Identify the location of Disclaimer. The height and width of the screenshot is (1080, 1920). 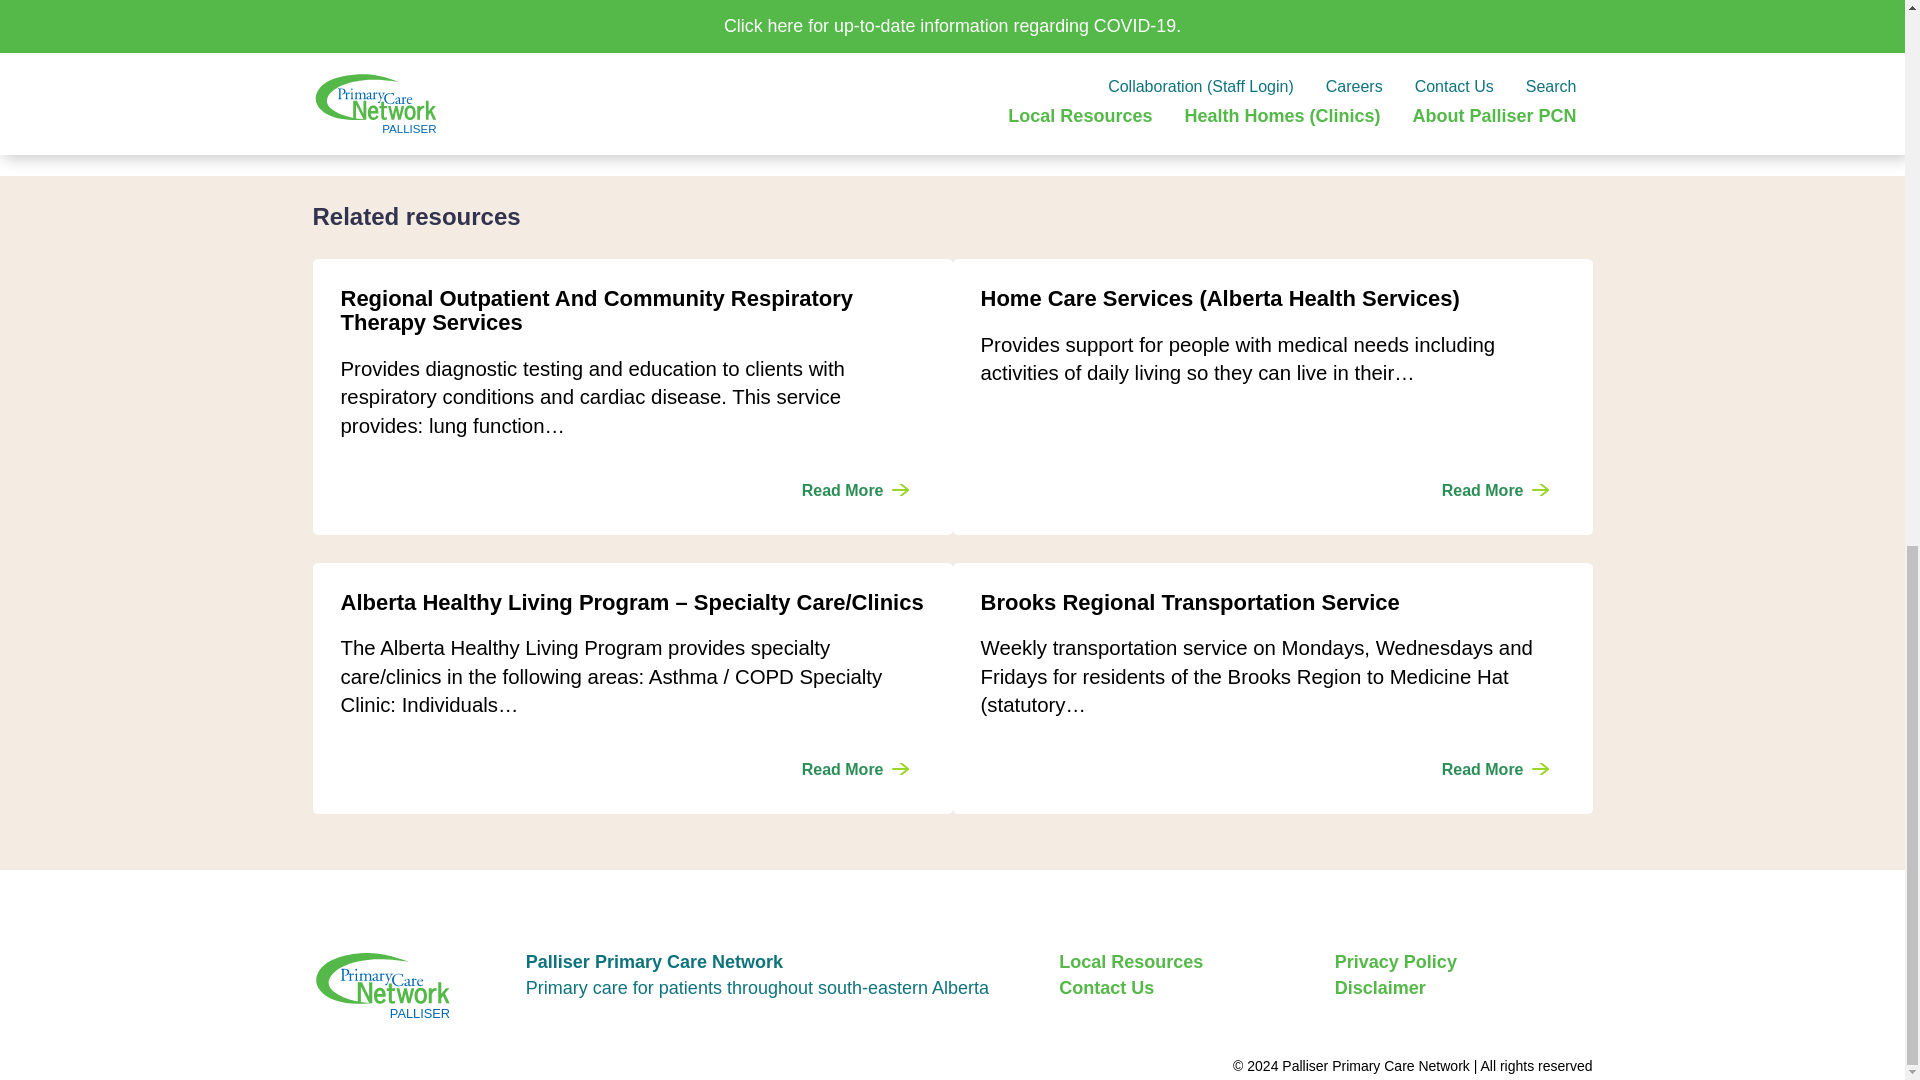
(1380, 988).